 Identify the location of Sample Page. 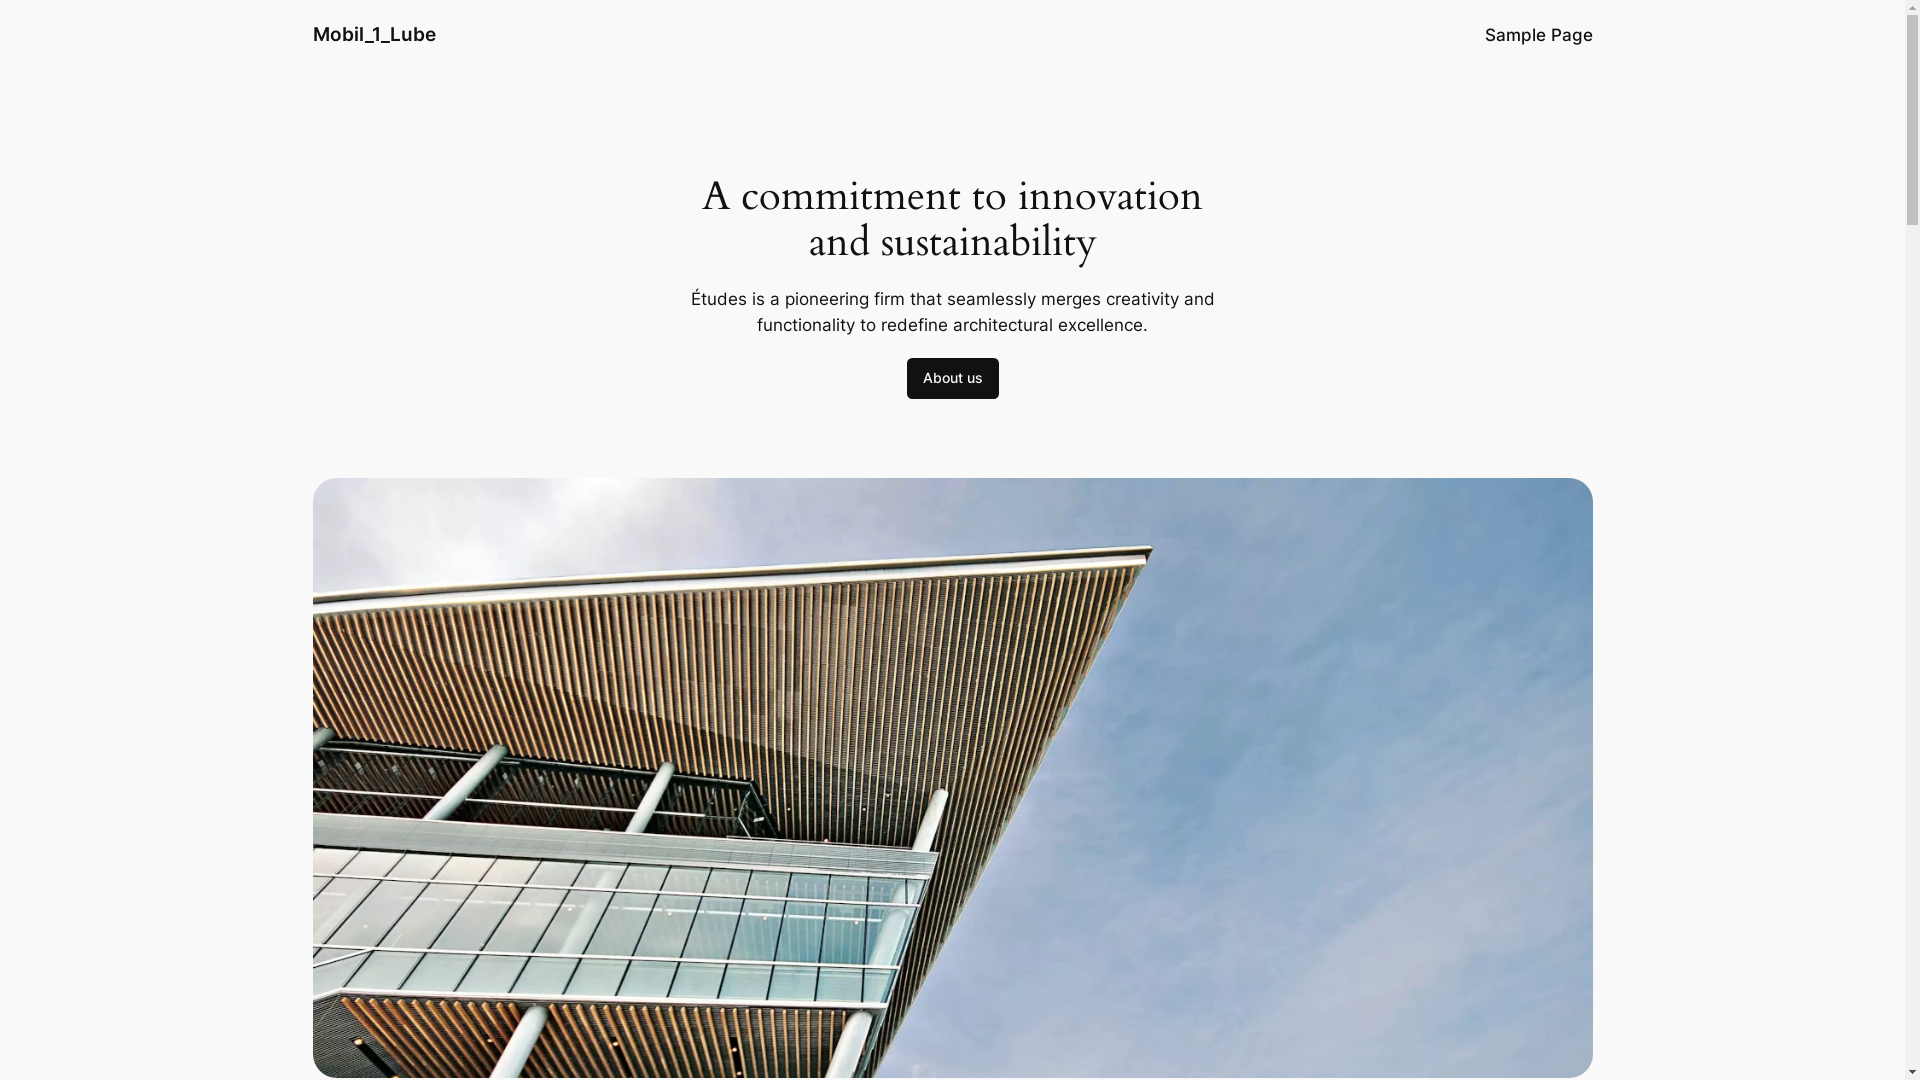
(1538, 35).